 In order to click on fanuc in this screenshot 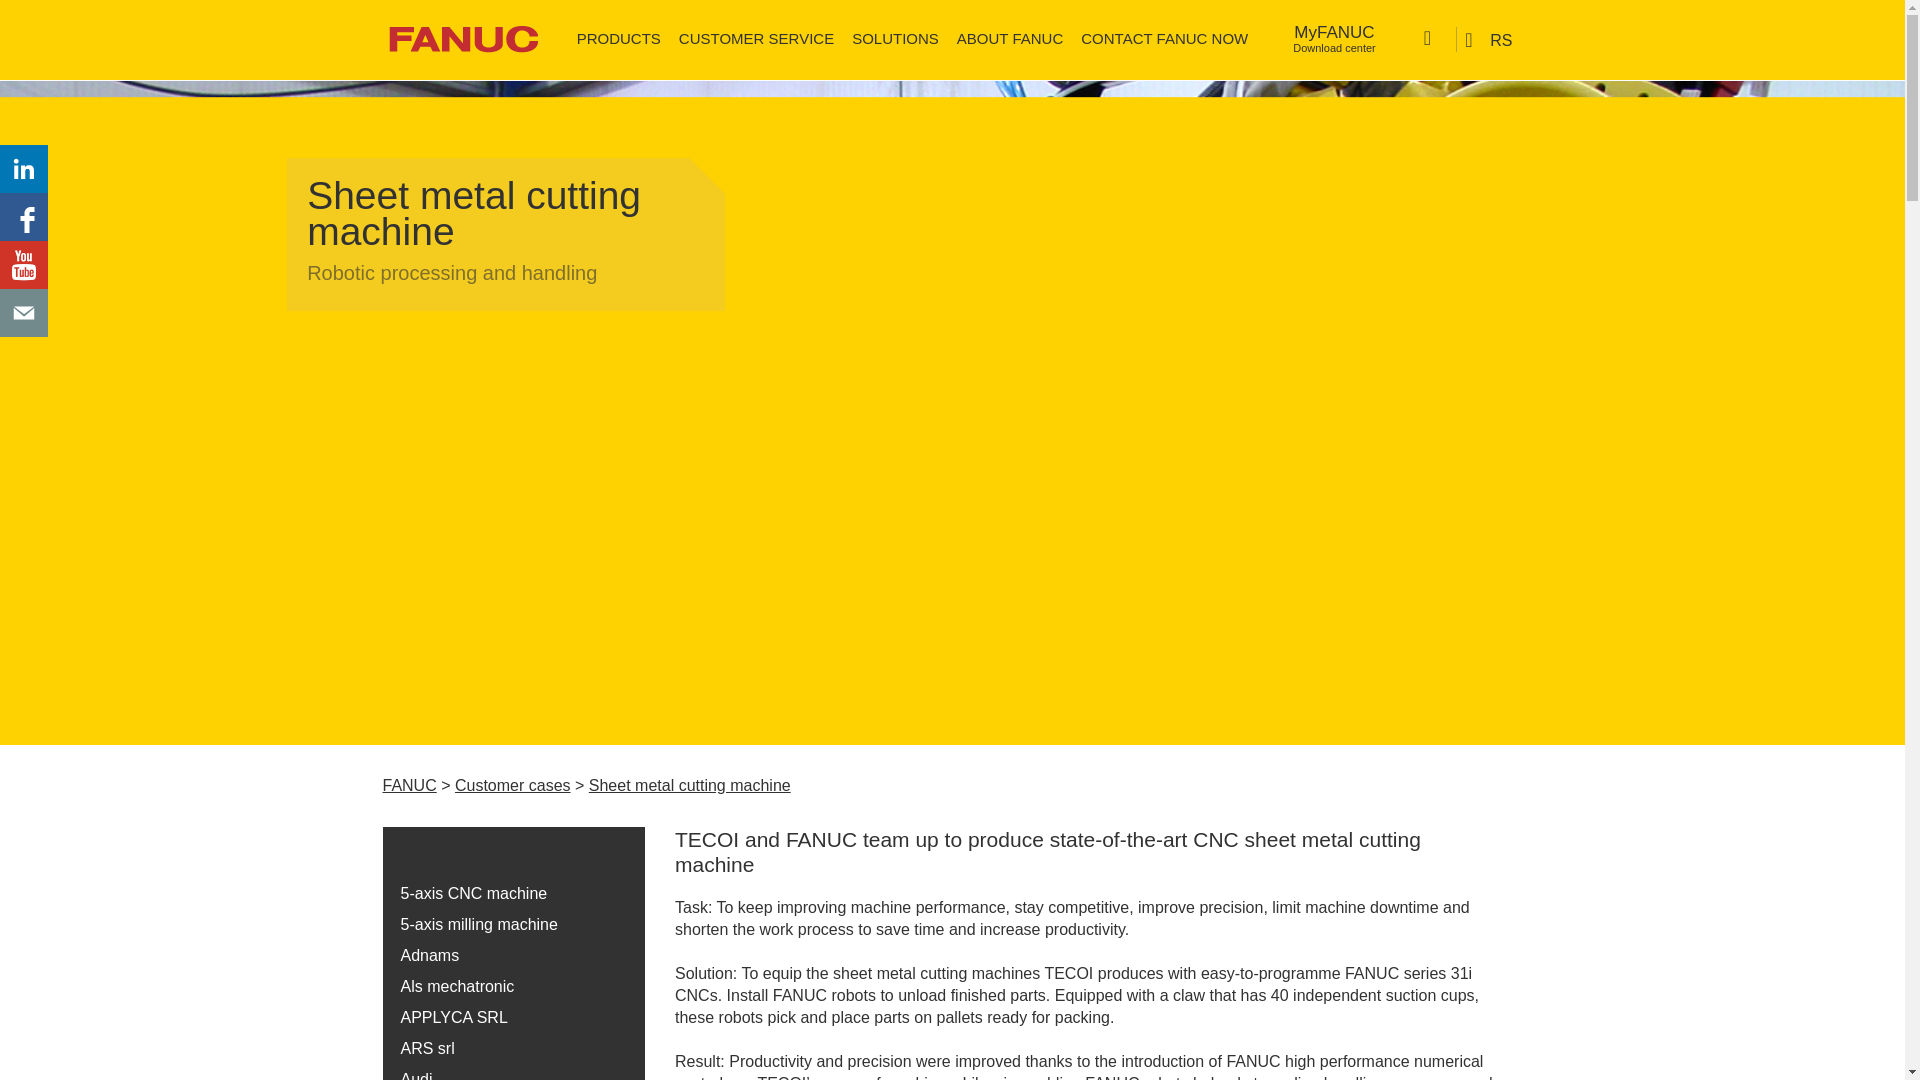, I will do `click(462, 38)`.